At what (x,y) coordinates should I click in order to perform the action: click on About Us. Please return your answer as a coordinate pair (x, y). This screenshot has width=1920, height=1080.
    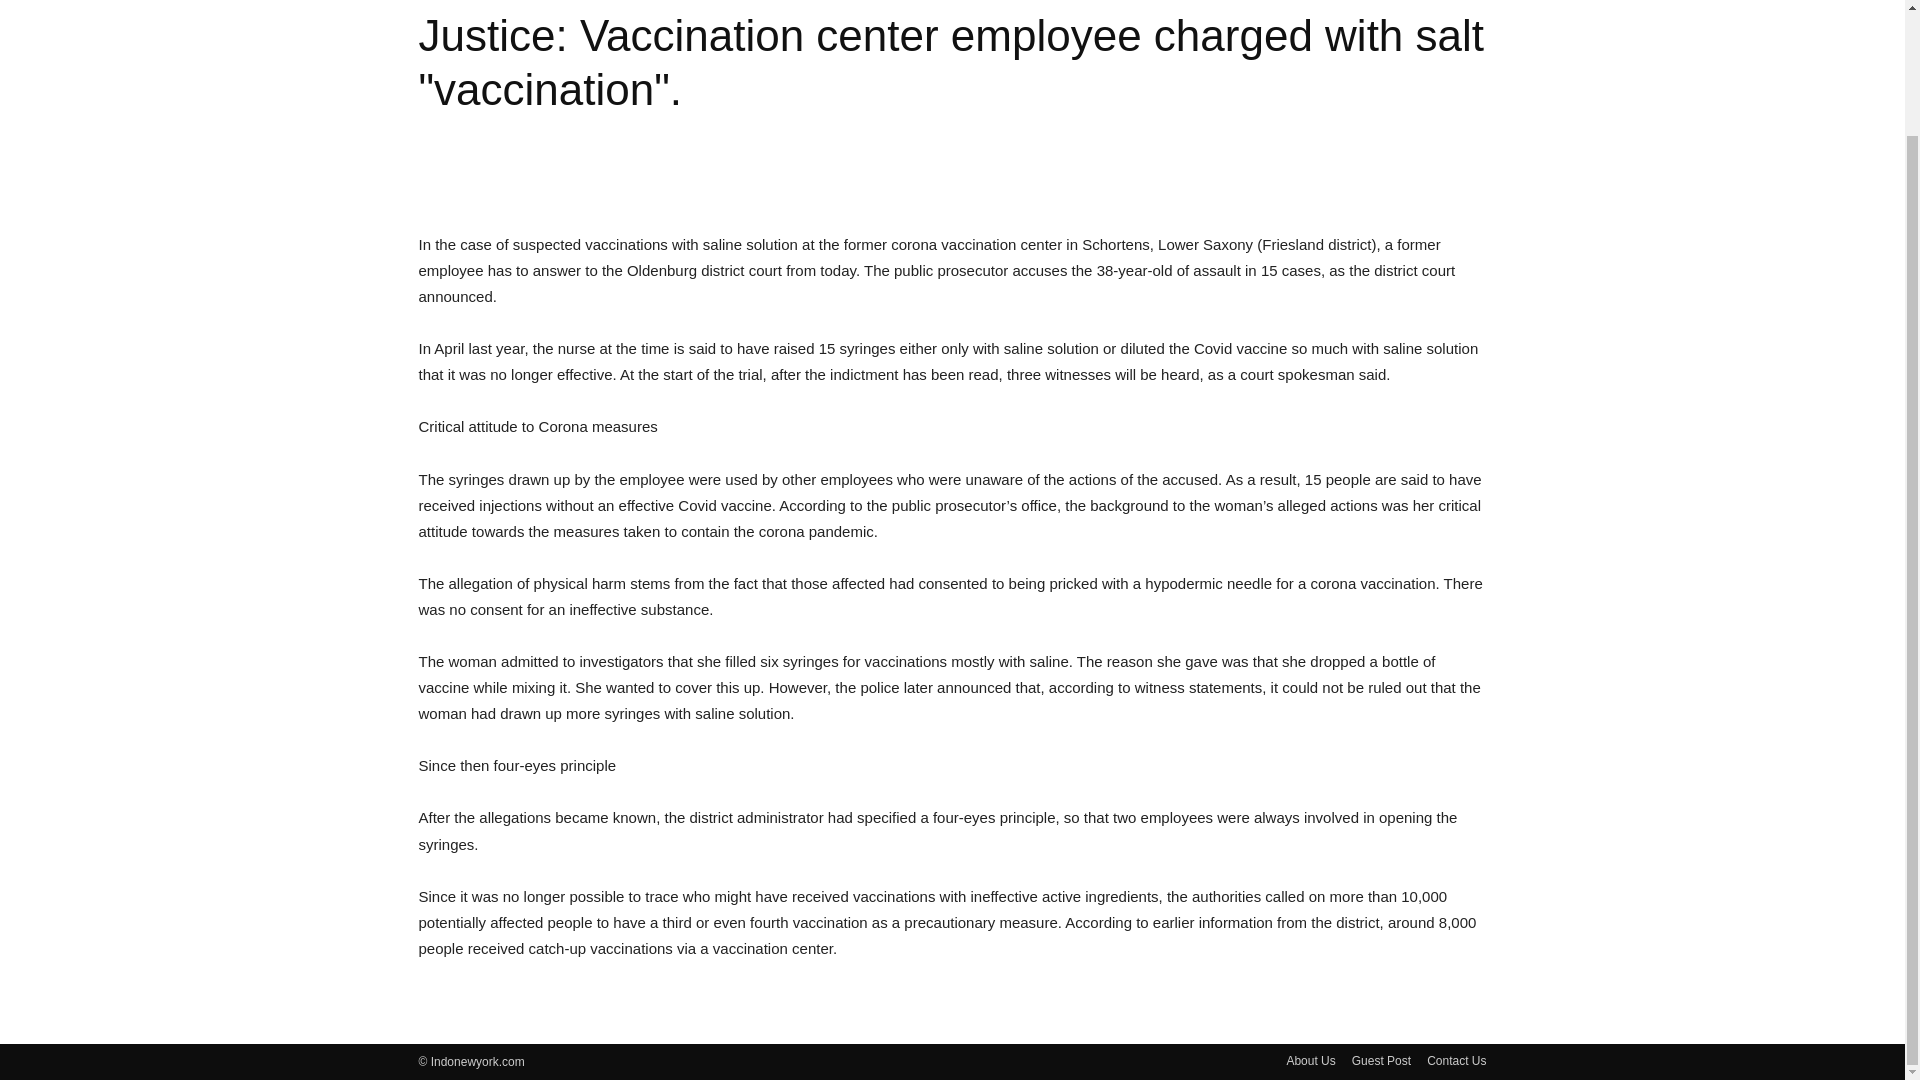
    Looking at the image, I should click on (1310, 1060).